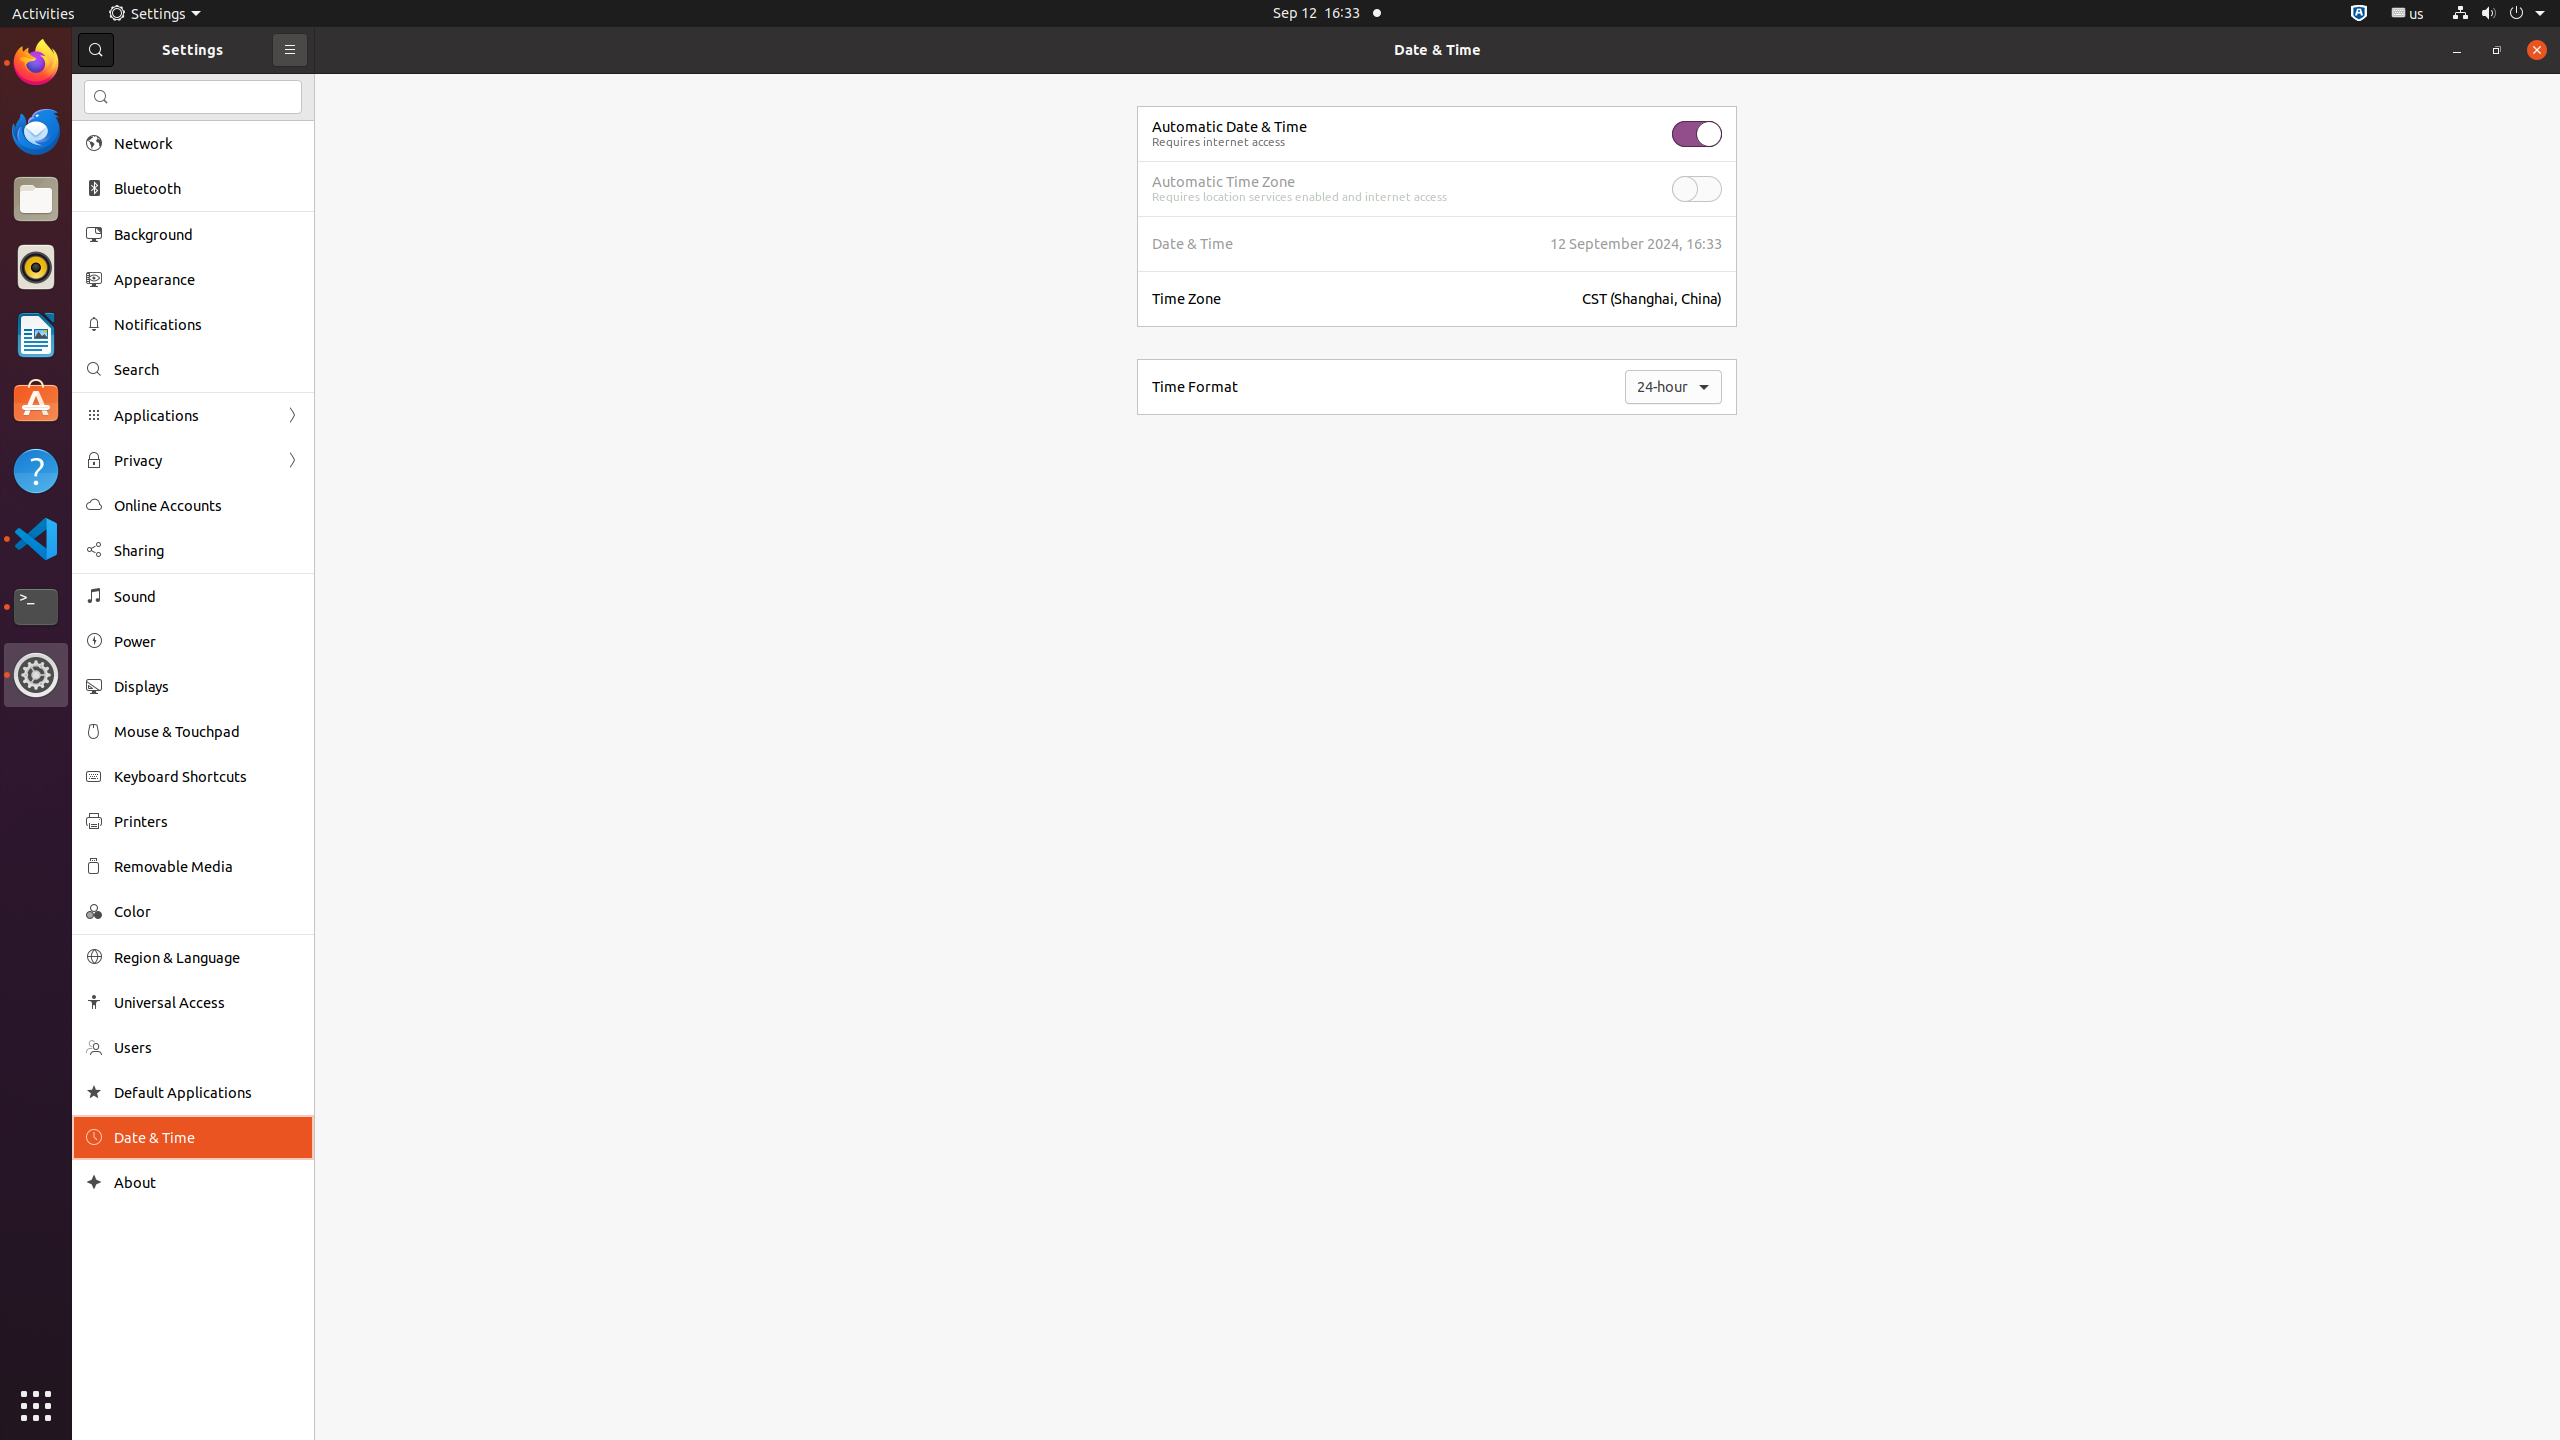 The image size is (2560, 1440). What do you see at coordinates (207, 596) in the screenshot?
I see `Sound` at bounding box center [207, 596].